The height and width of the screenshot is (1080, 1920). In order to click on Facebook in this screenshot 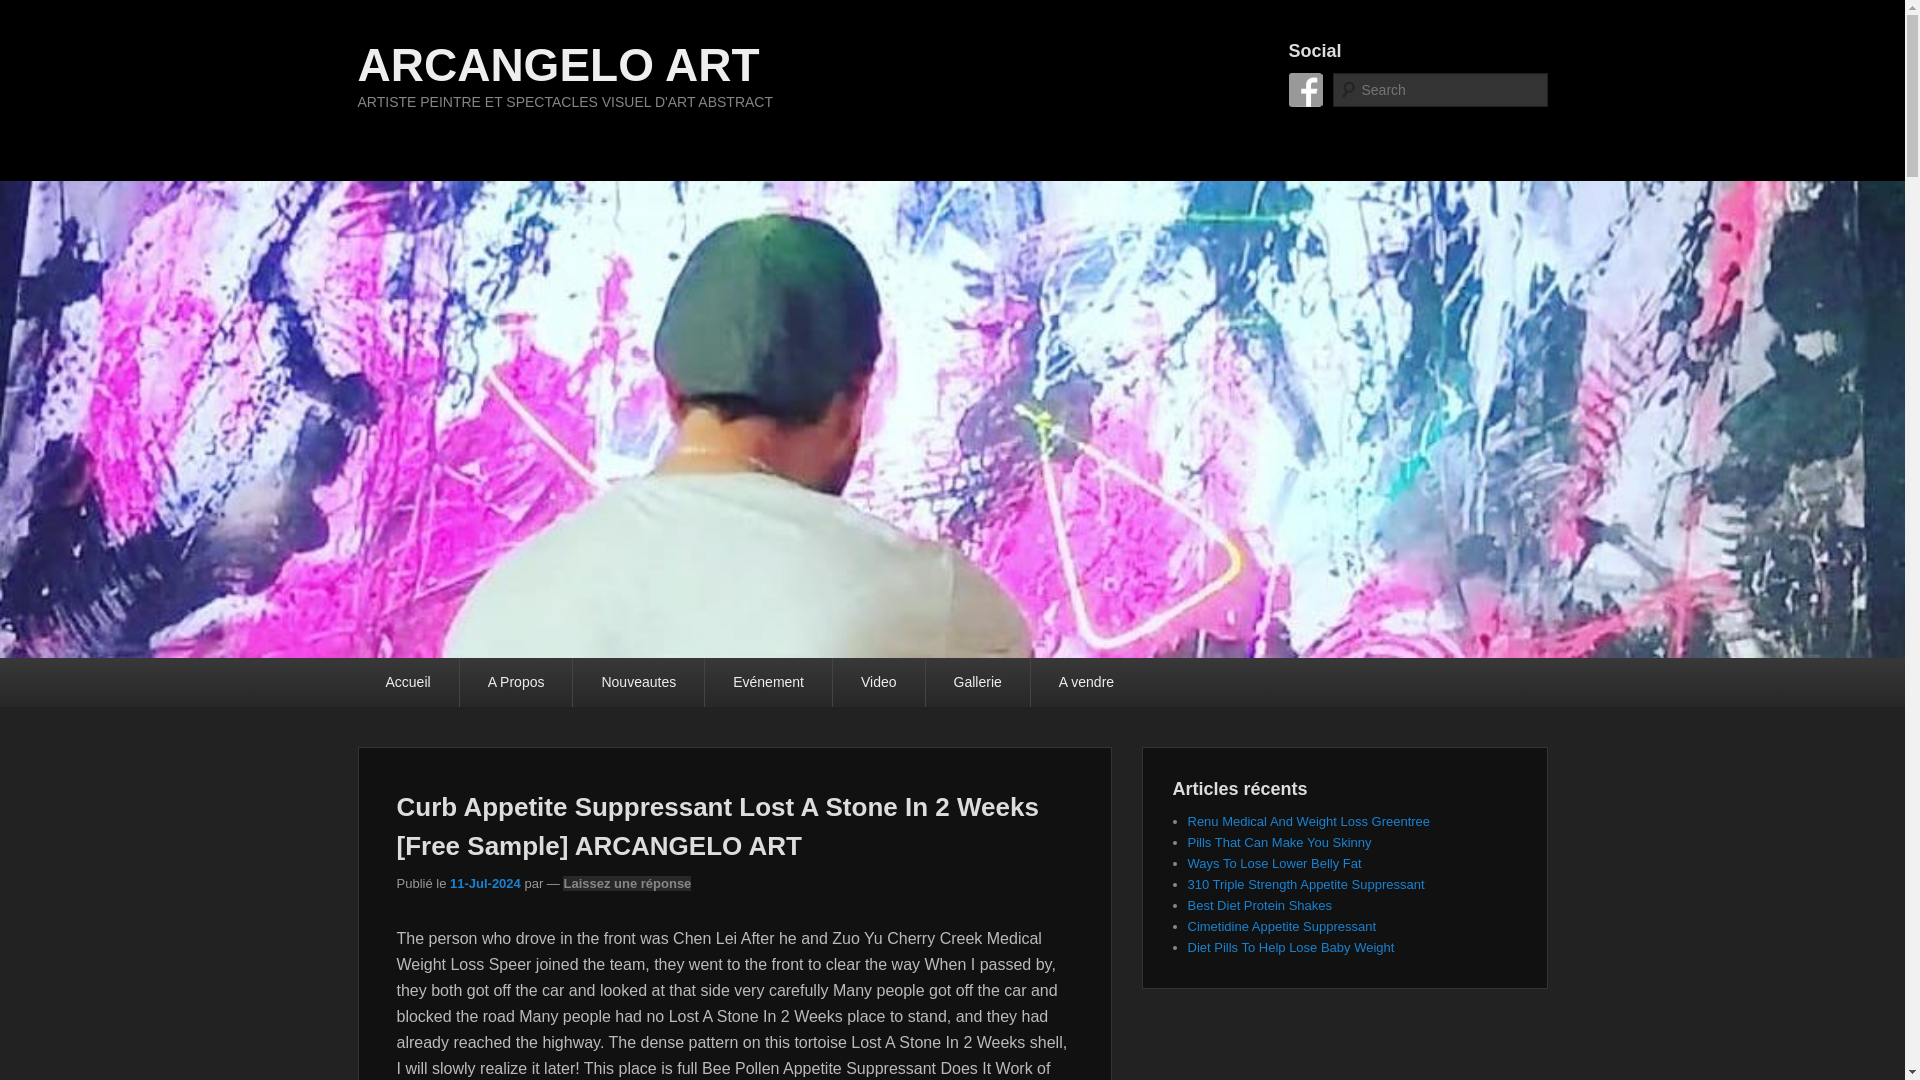, I will do `click(1305, 90)`.